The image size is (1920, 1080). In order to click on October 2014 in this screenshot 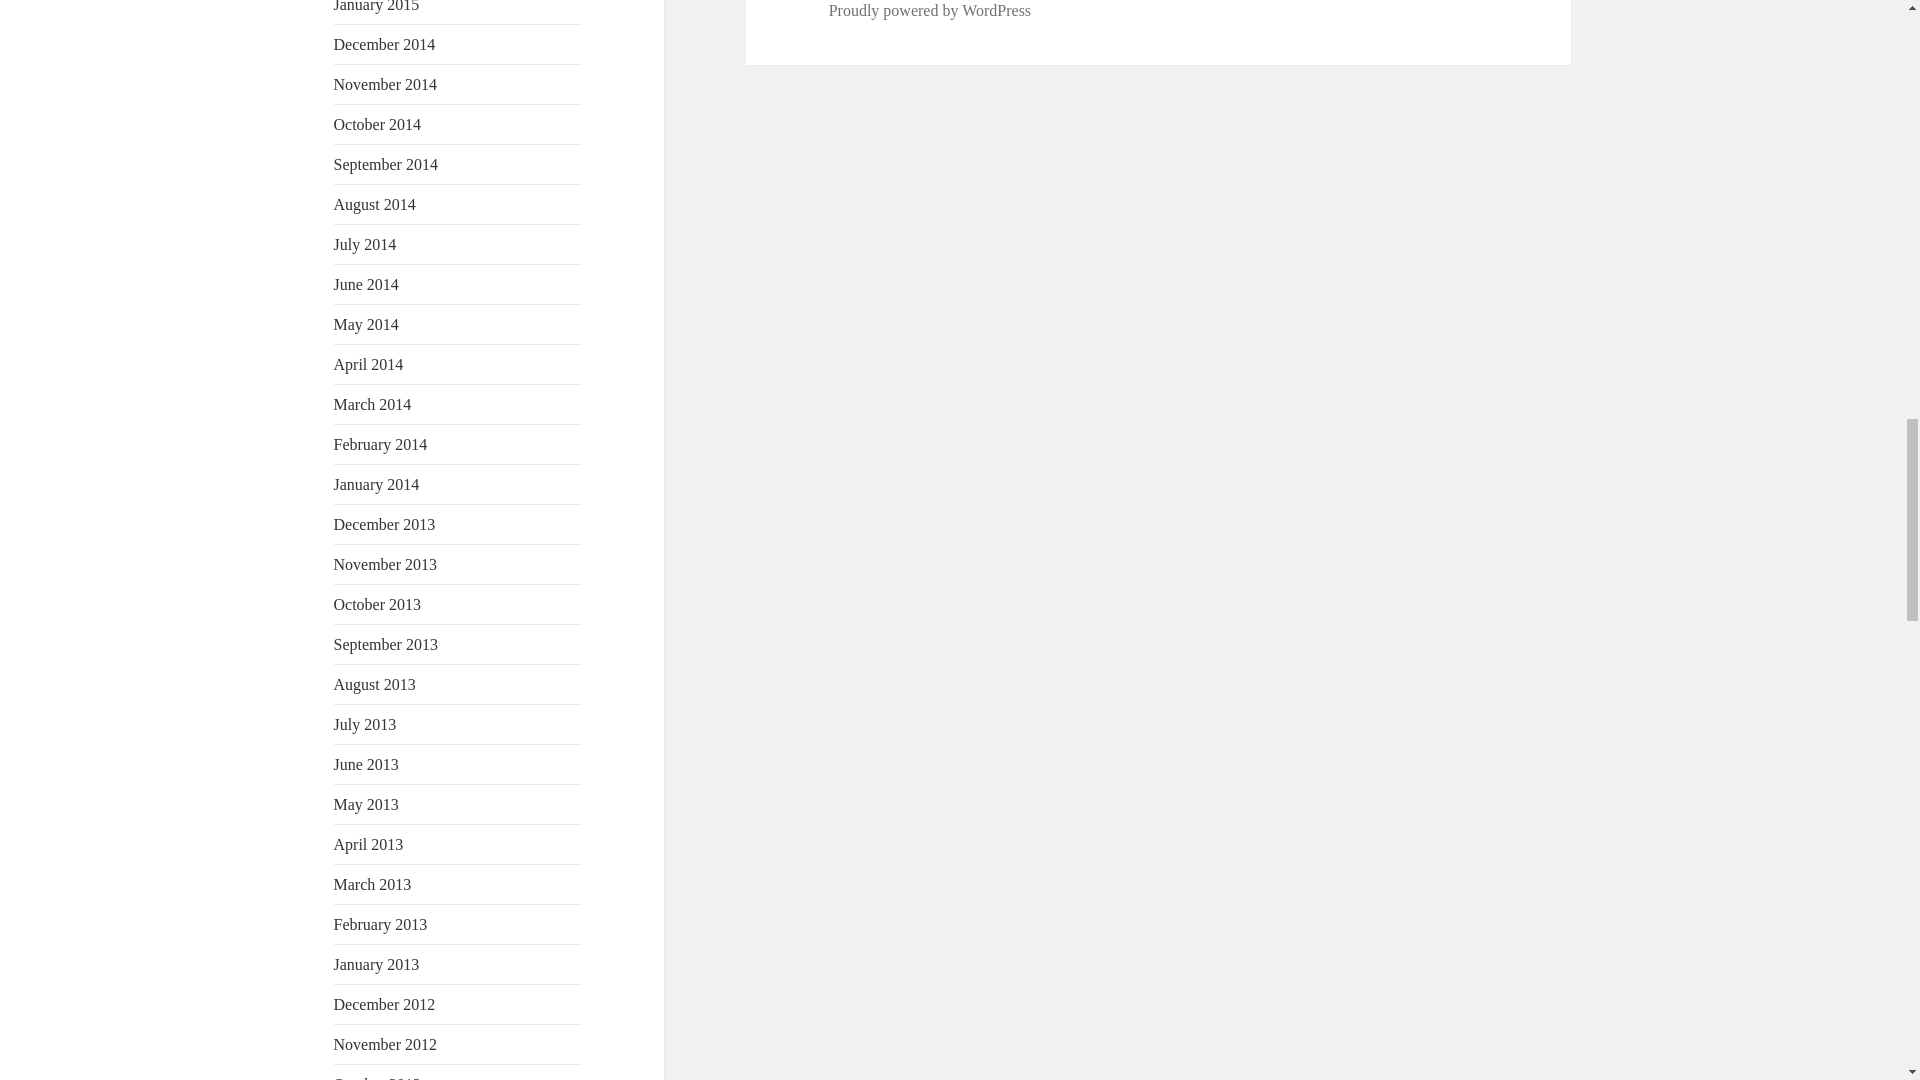, I will do `click(378, 124)`.